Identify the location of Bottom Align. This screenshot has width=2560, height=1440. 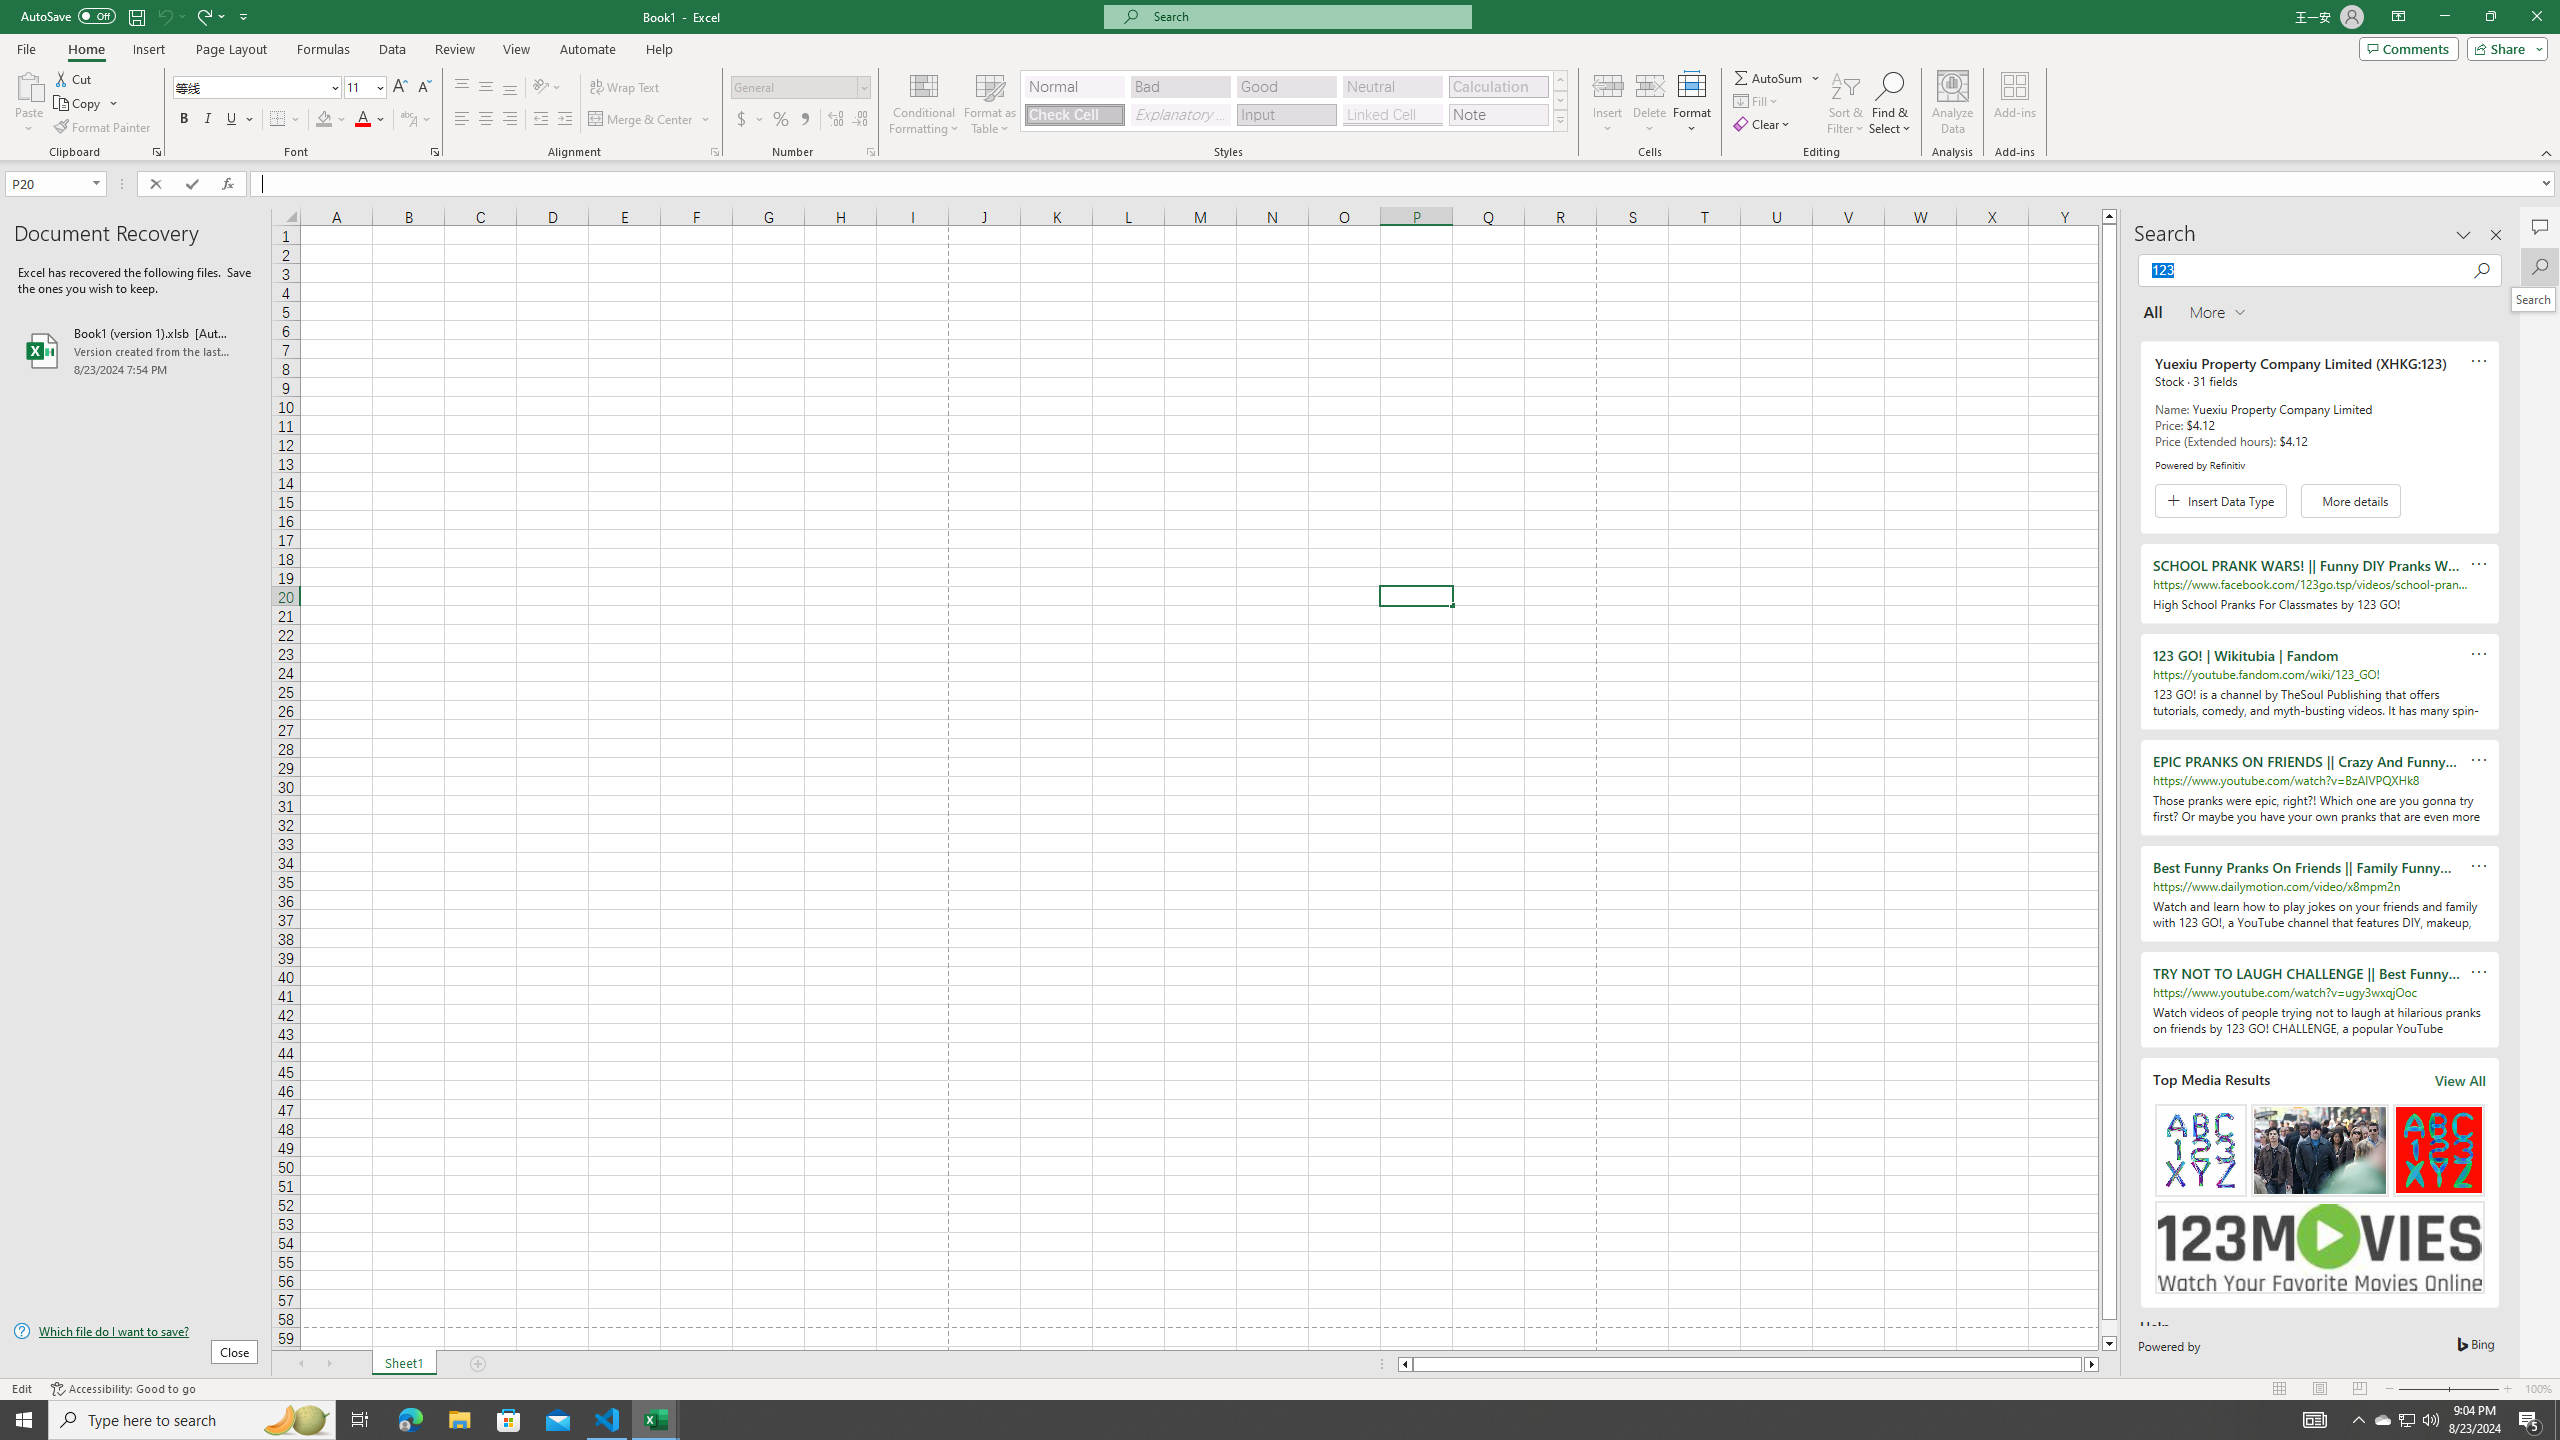
(510, 88).